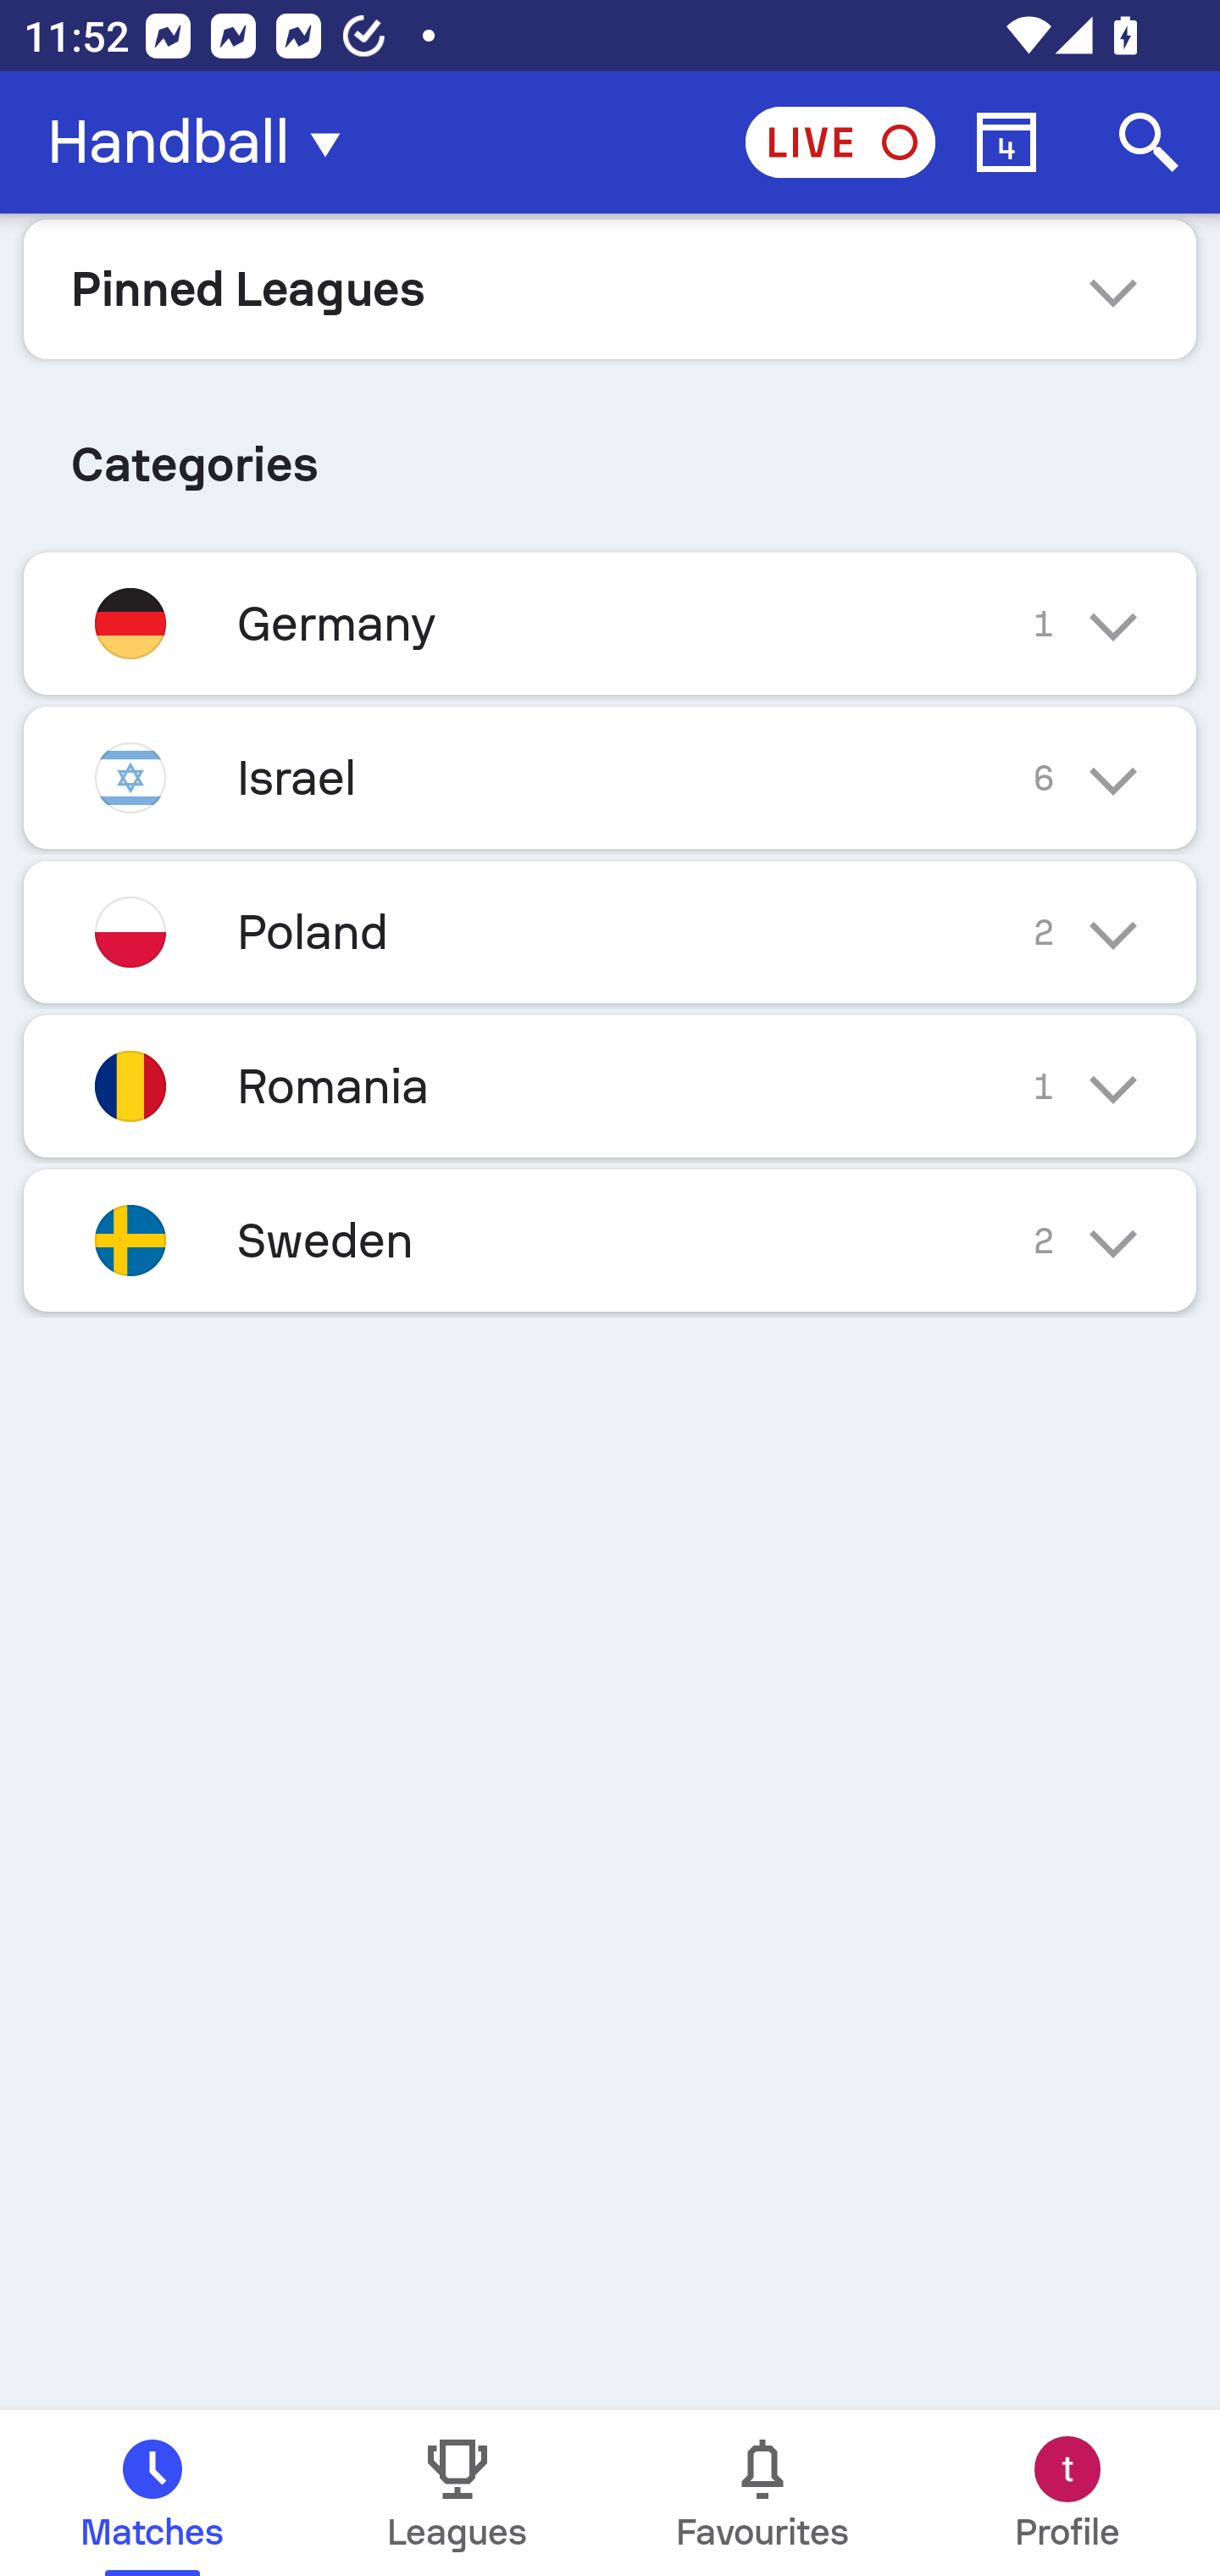 Image resolution: width=1220 pixels, height=2576 pixels. I want to click on Profile, so click(1067, 2493).